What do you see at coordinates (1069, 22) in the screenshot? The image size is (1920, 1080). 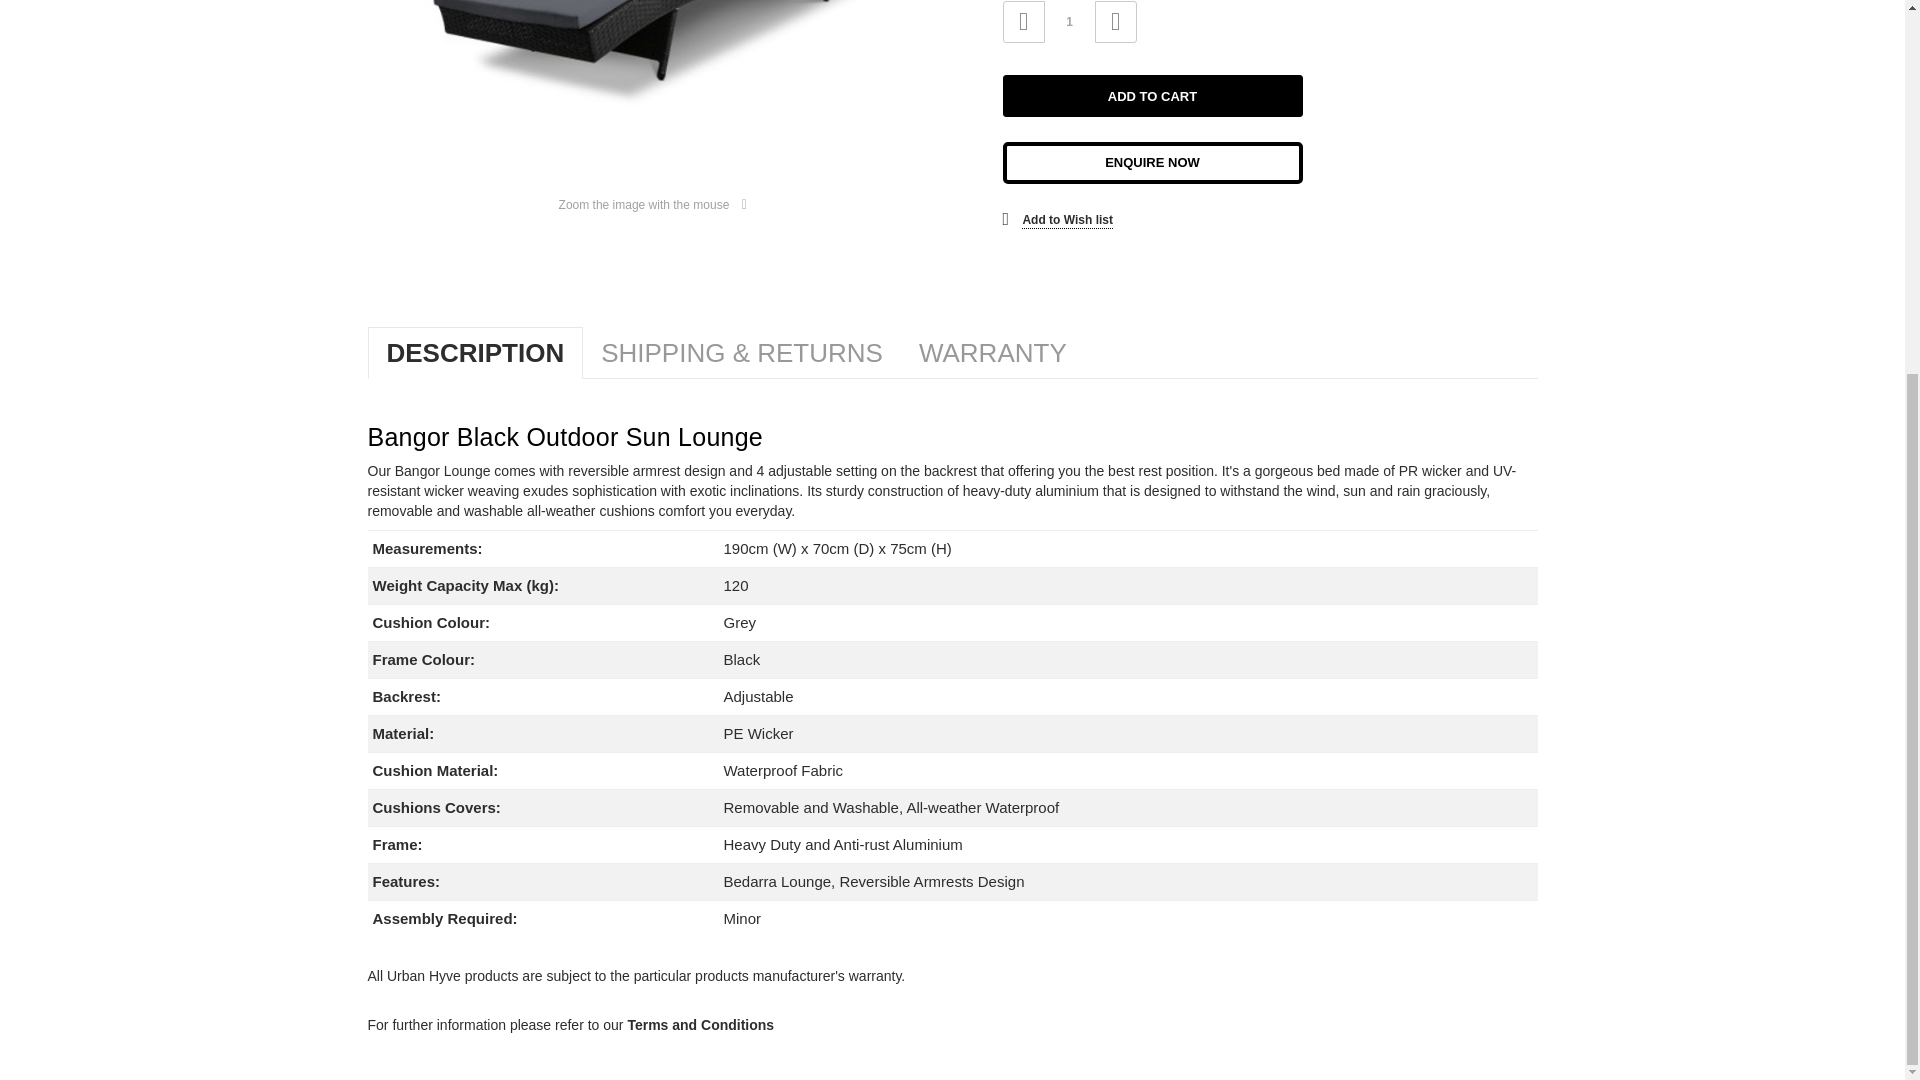 I see `1` at bounding box center [1069, 22].